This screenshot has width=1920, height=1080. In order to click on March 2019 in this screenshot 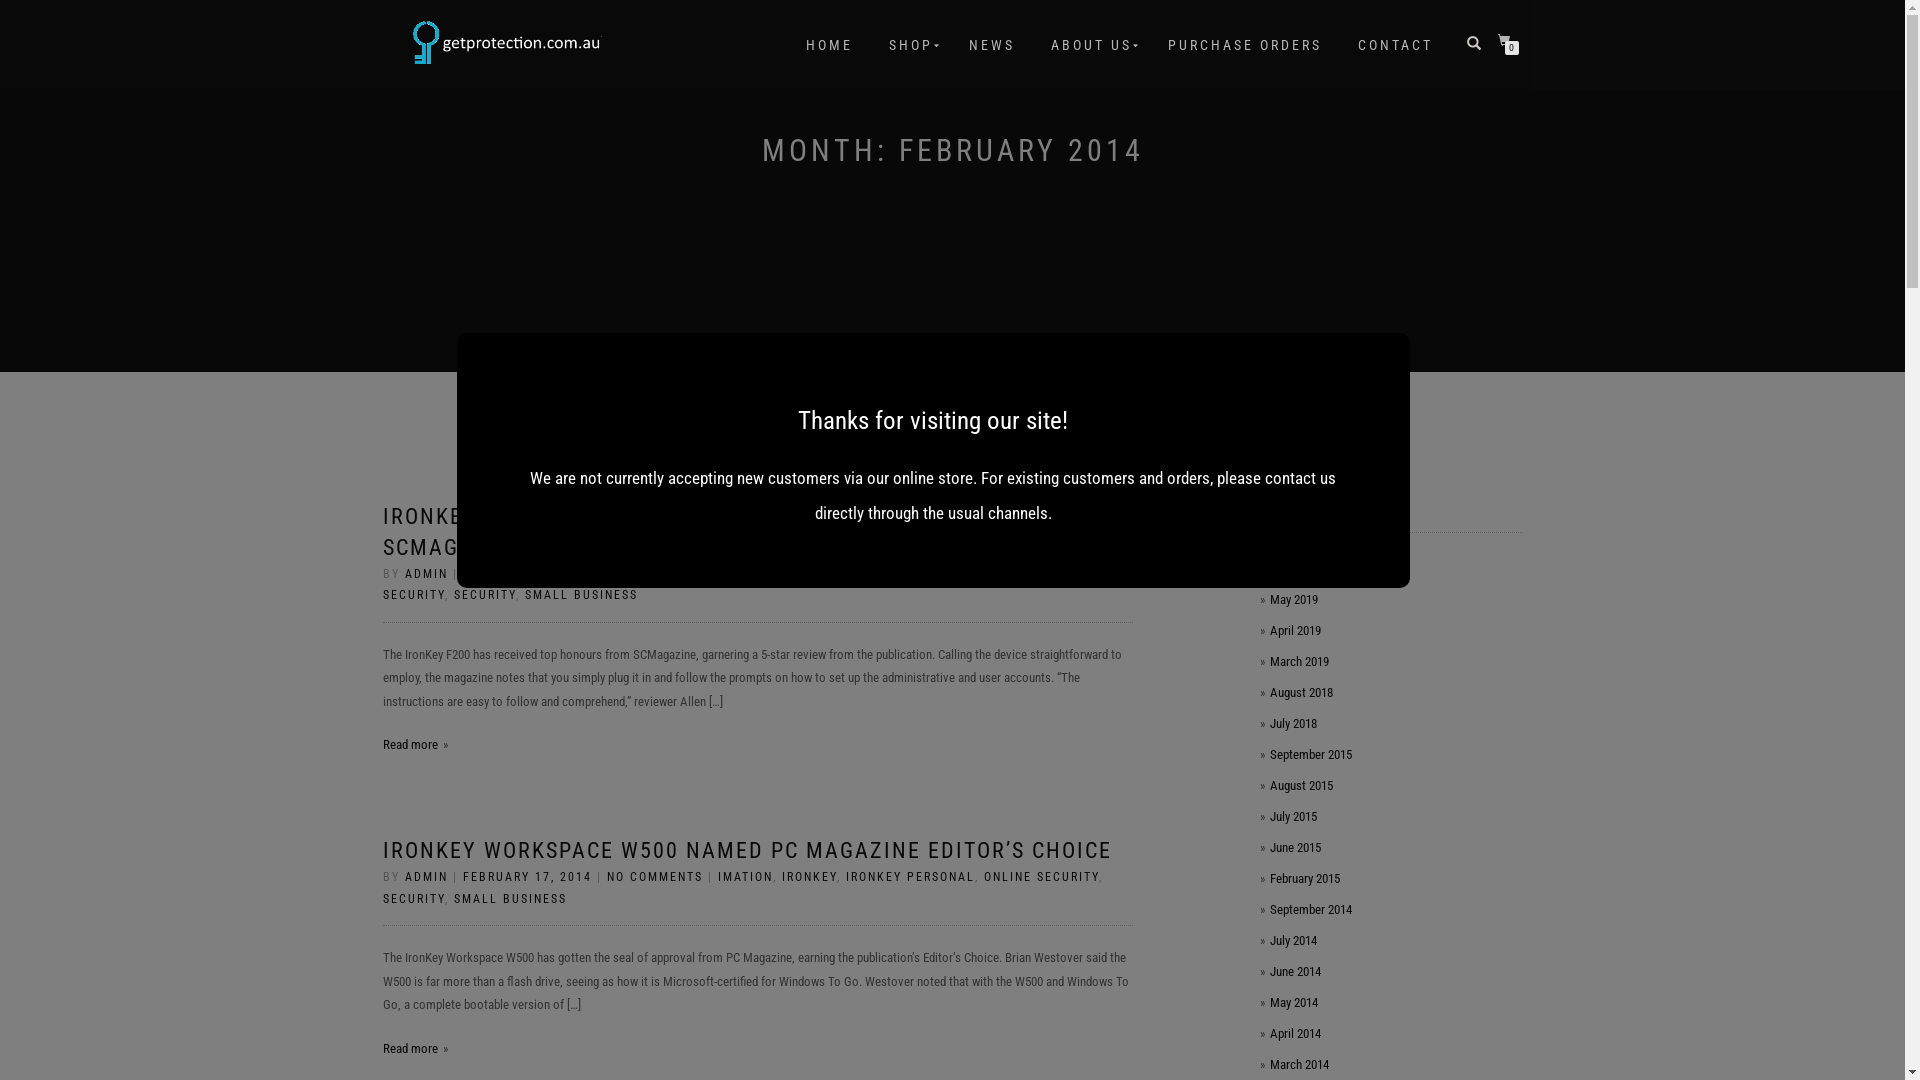, I will do `click(1300, 662)`.